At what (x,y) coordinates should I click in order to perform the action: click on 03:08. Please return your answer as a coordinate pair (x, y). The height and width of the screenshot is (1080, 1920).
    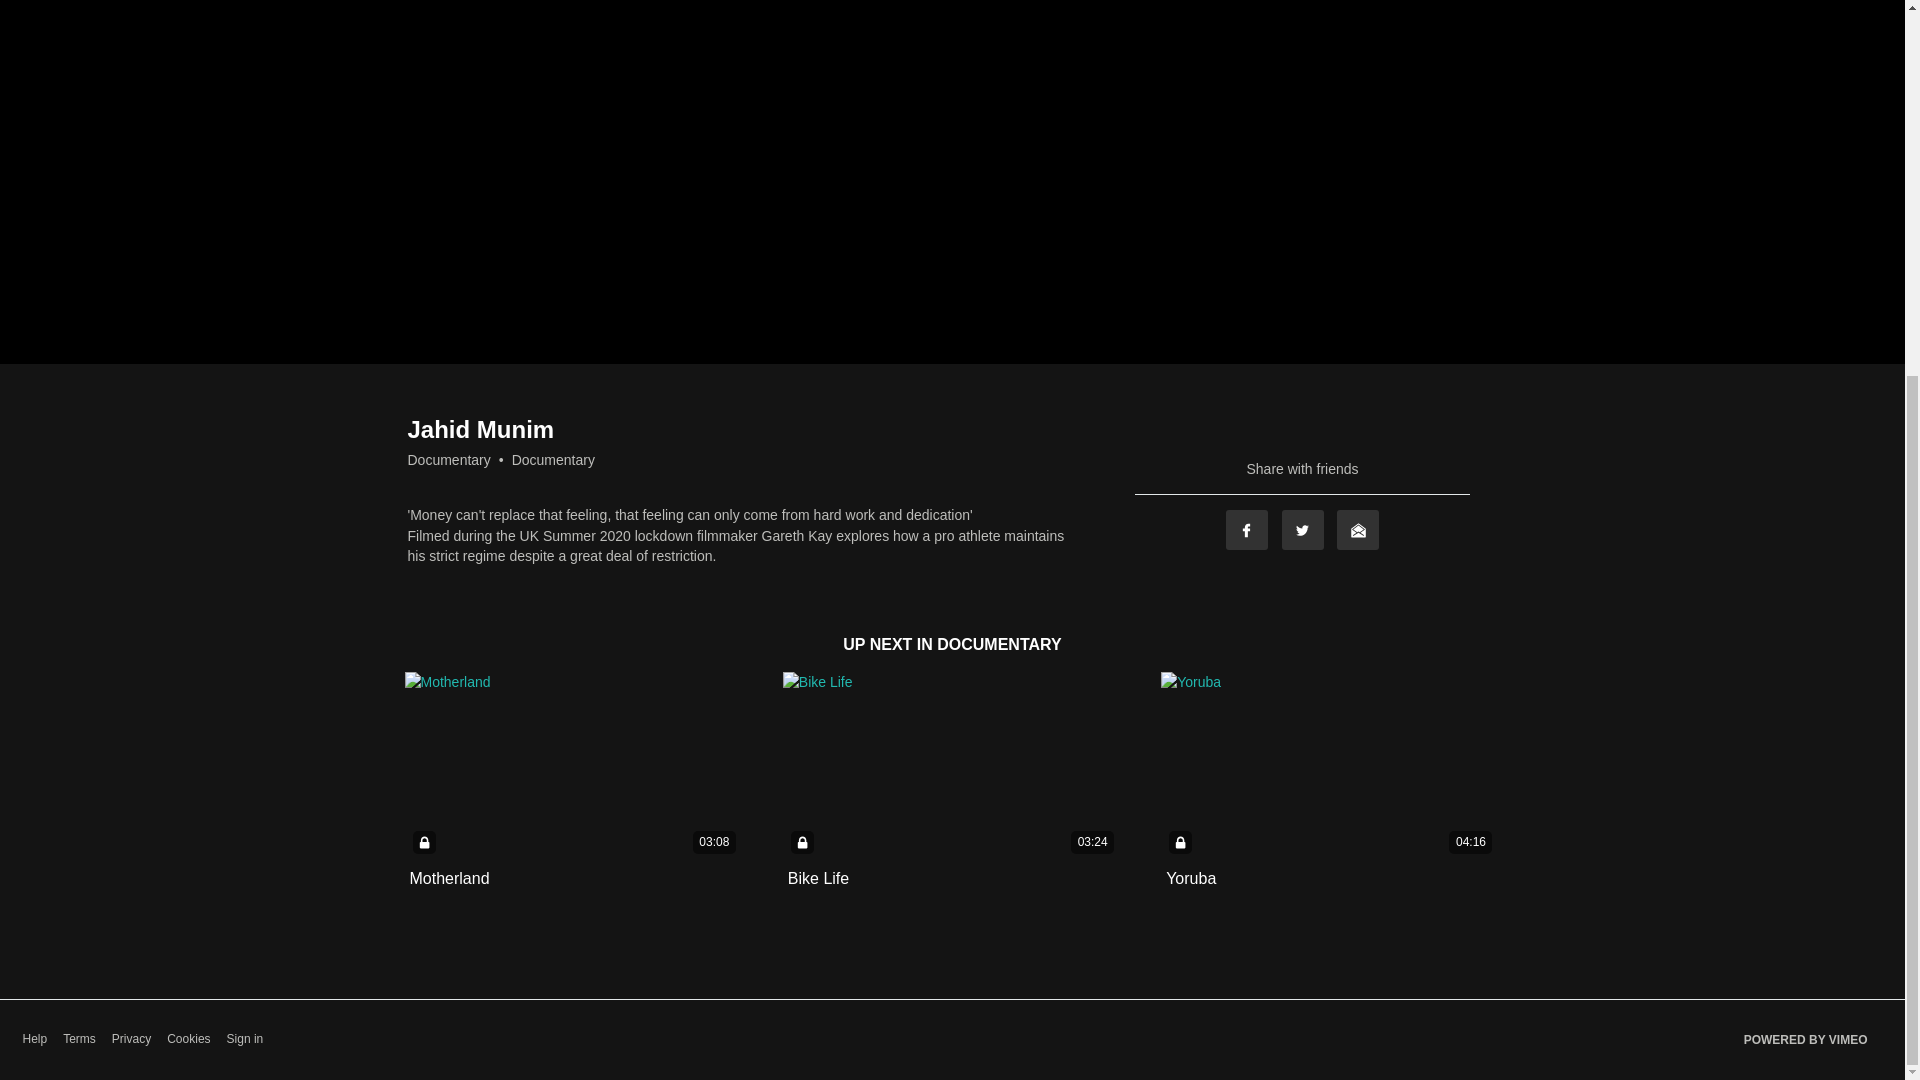
    Looking at the image, I should click on (573, 766).